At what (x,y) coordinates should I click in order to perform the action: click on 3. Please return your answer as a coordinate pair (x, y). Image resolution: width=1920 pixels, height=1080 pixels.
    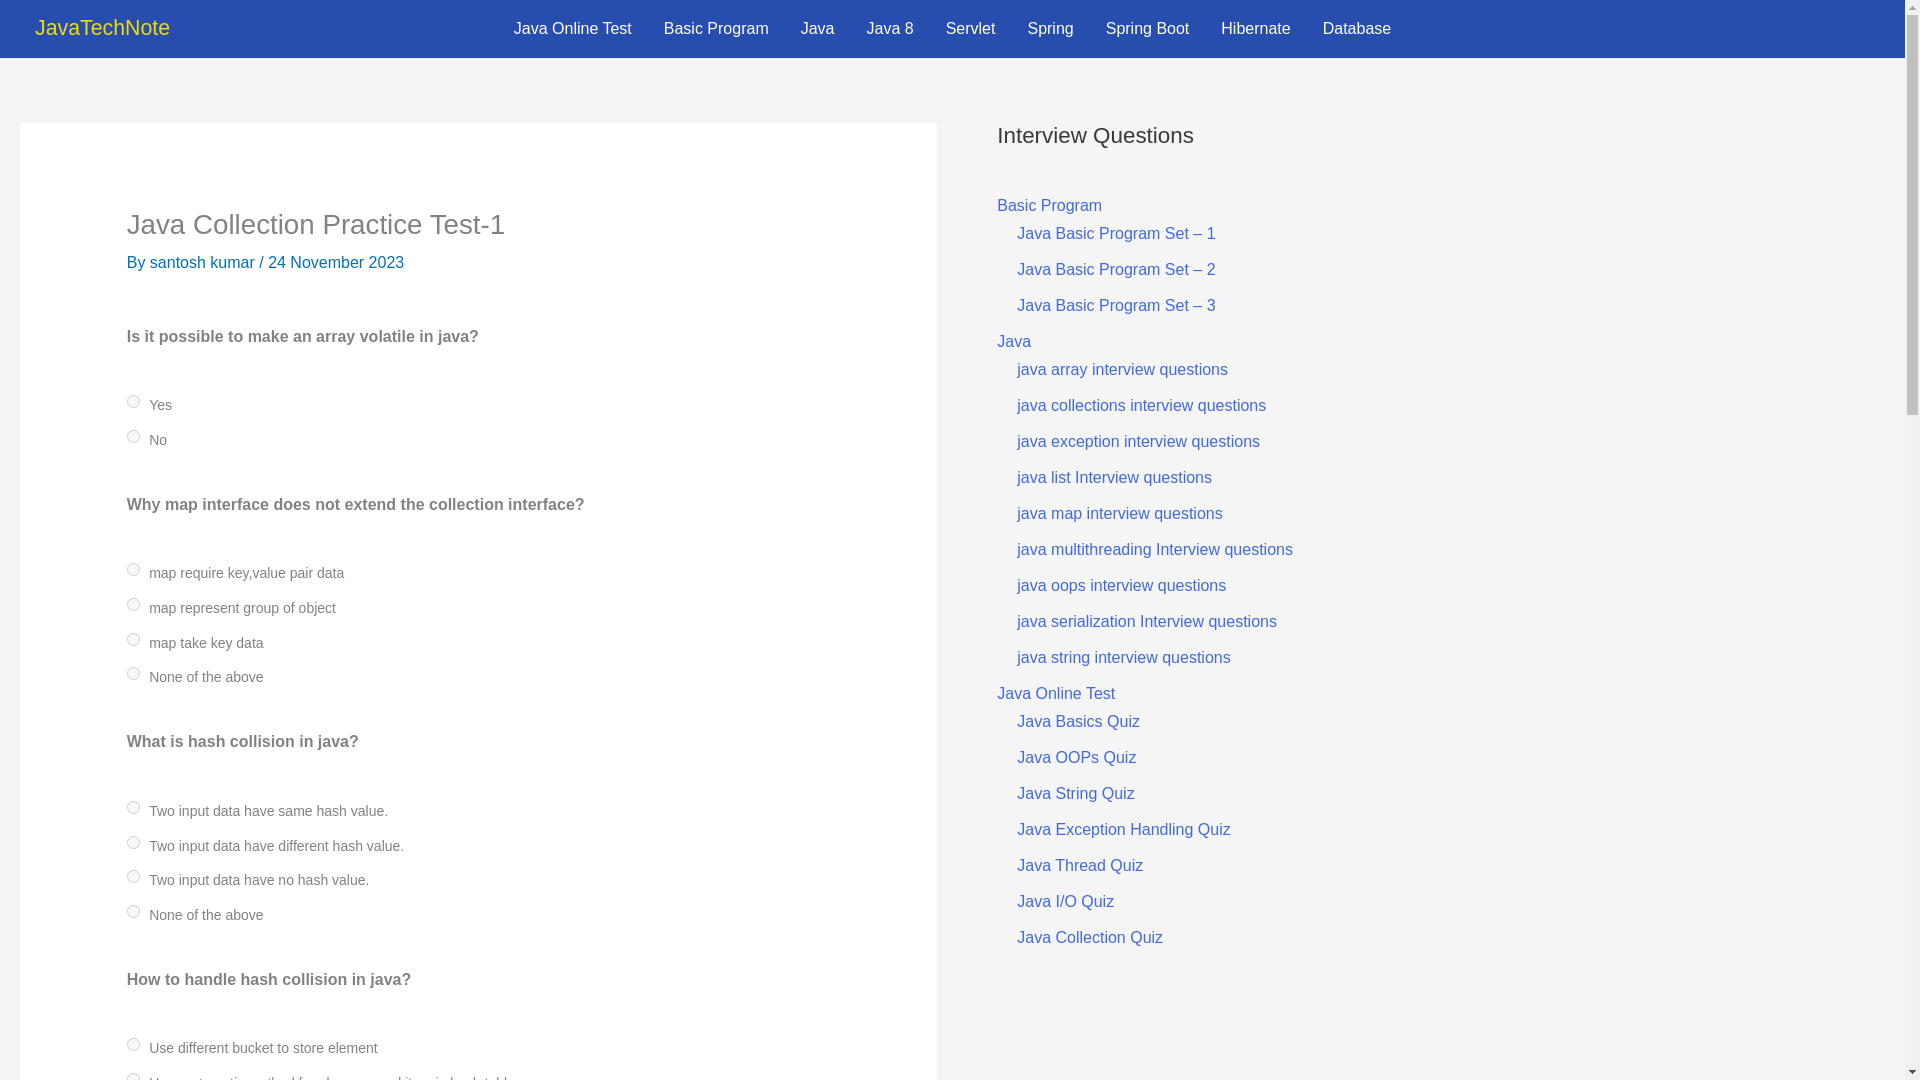
    Looking at the image, I should click on (133, 674).